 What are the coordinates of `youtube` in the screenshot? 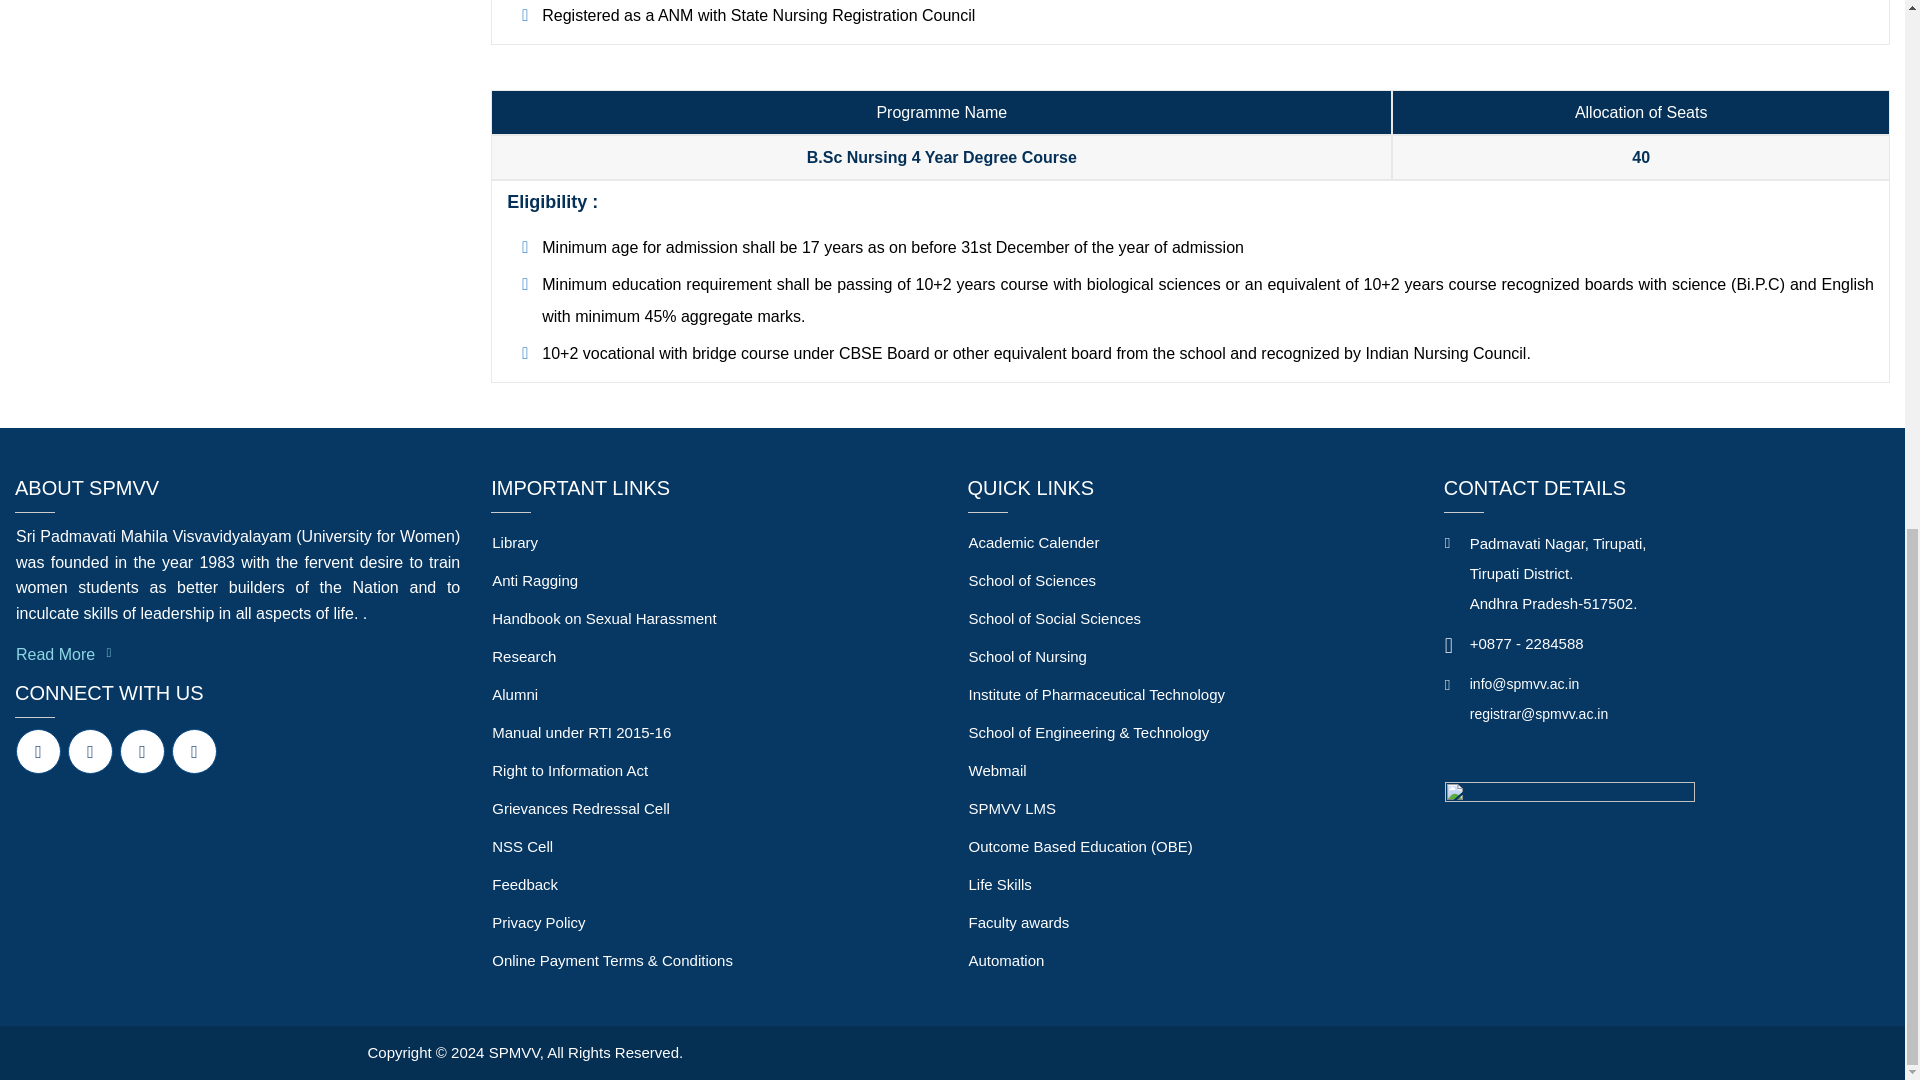 It's located at (142, 752).